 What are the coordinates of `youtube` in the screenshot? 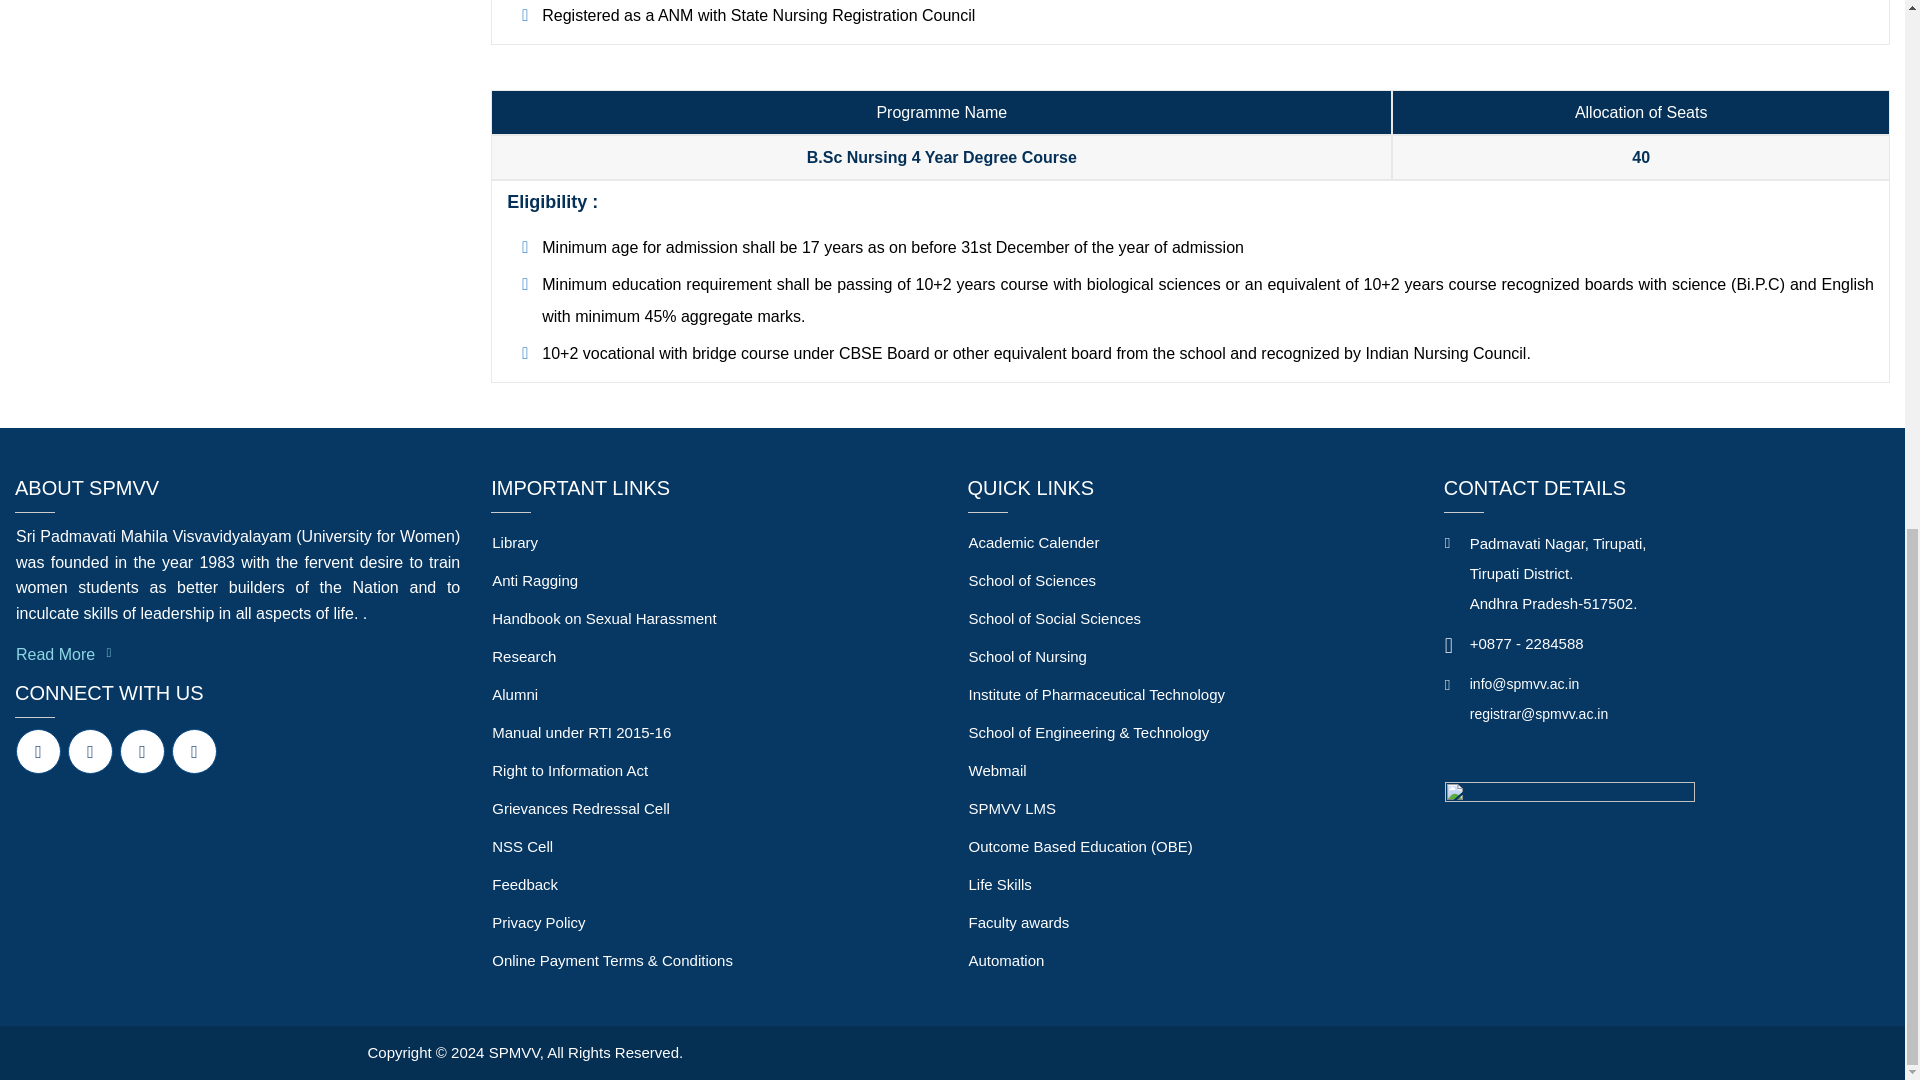 It's located at (142, 752).